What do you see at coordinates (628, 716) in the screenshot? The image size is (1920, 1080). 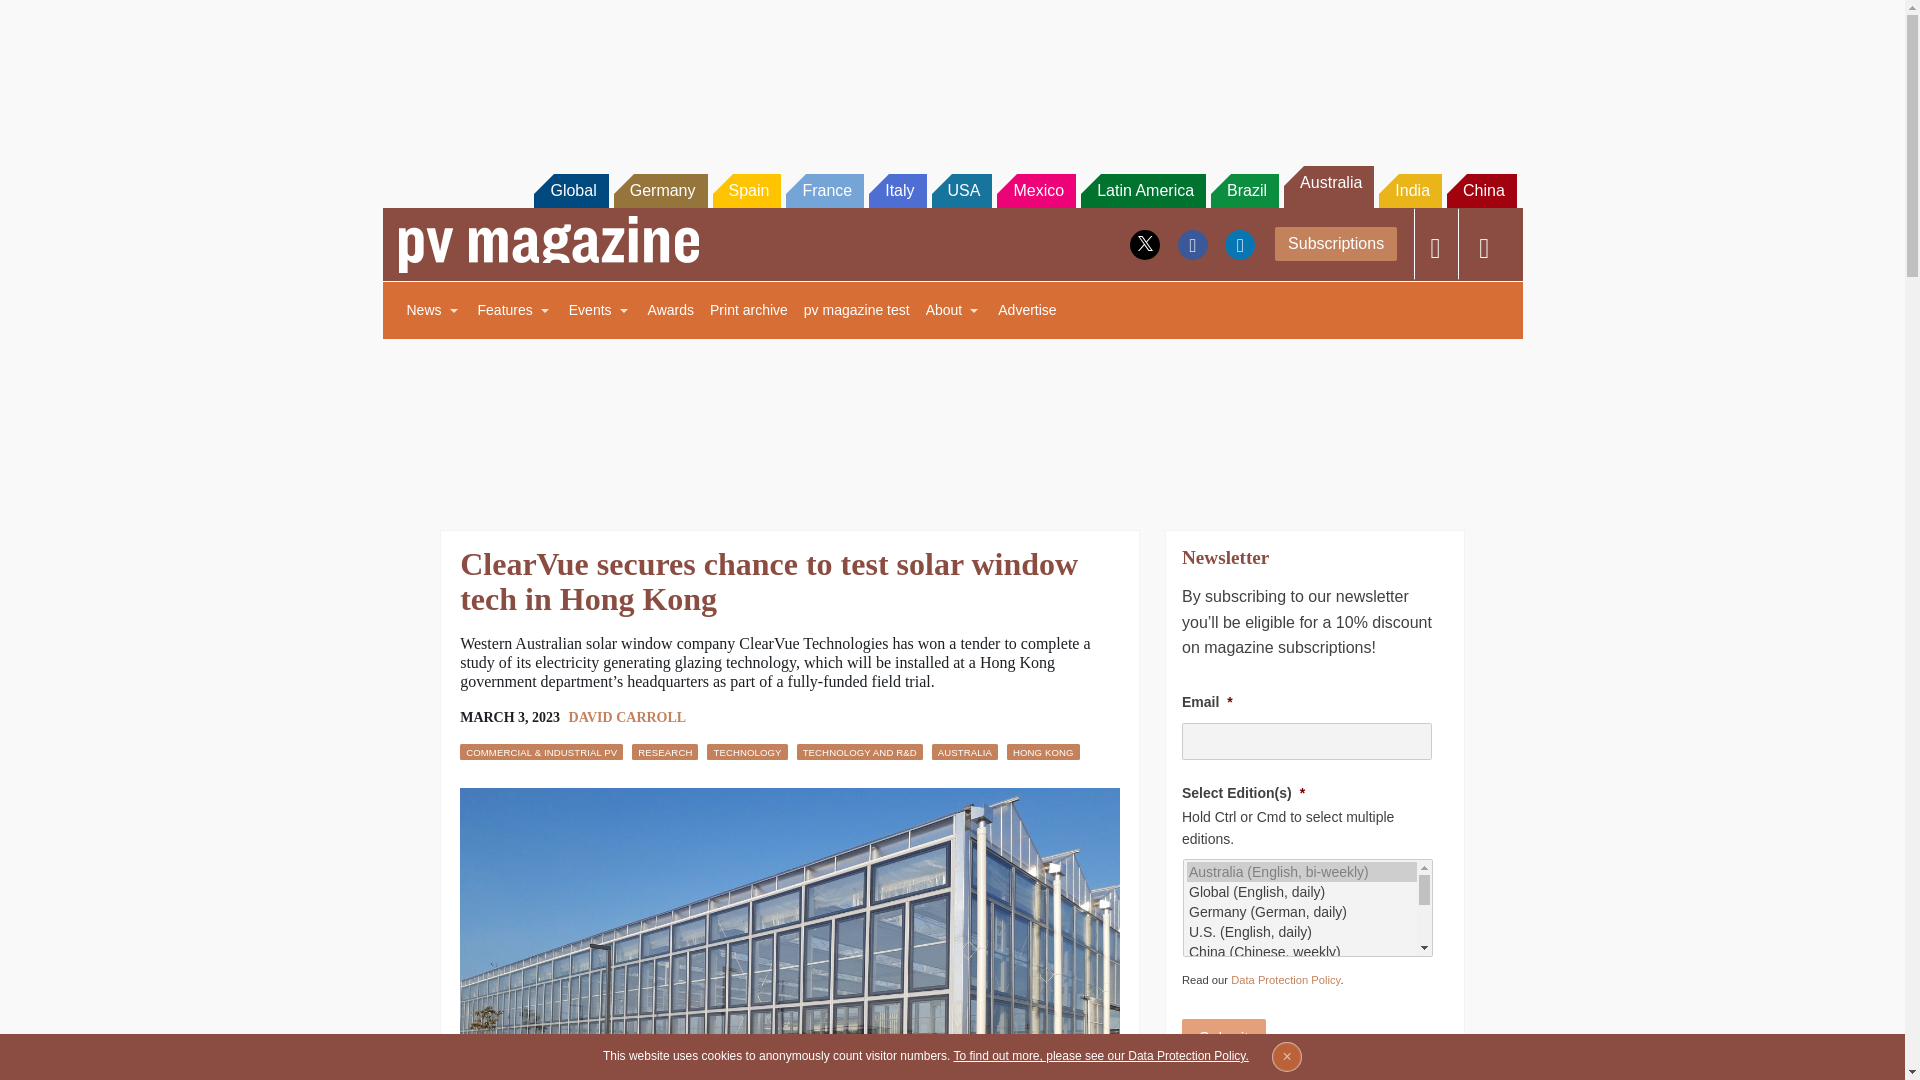 I see `Posts by David Carroll` at bounding box center [628, 716].